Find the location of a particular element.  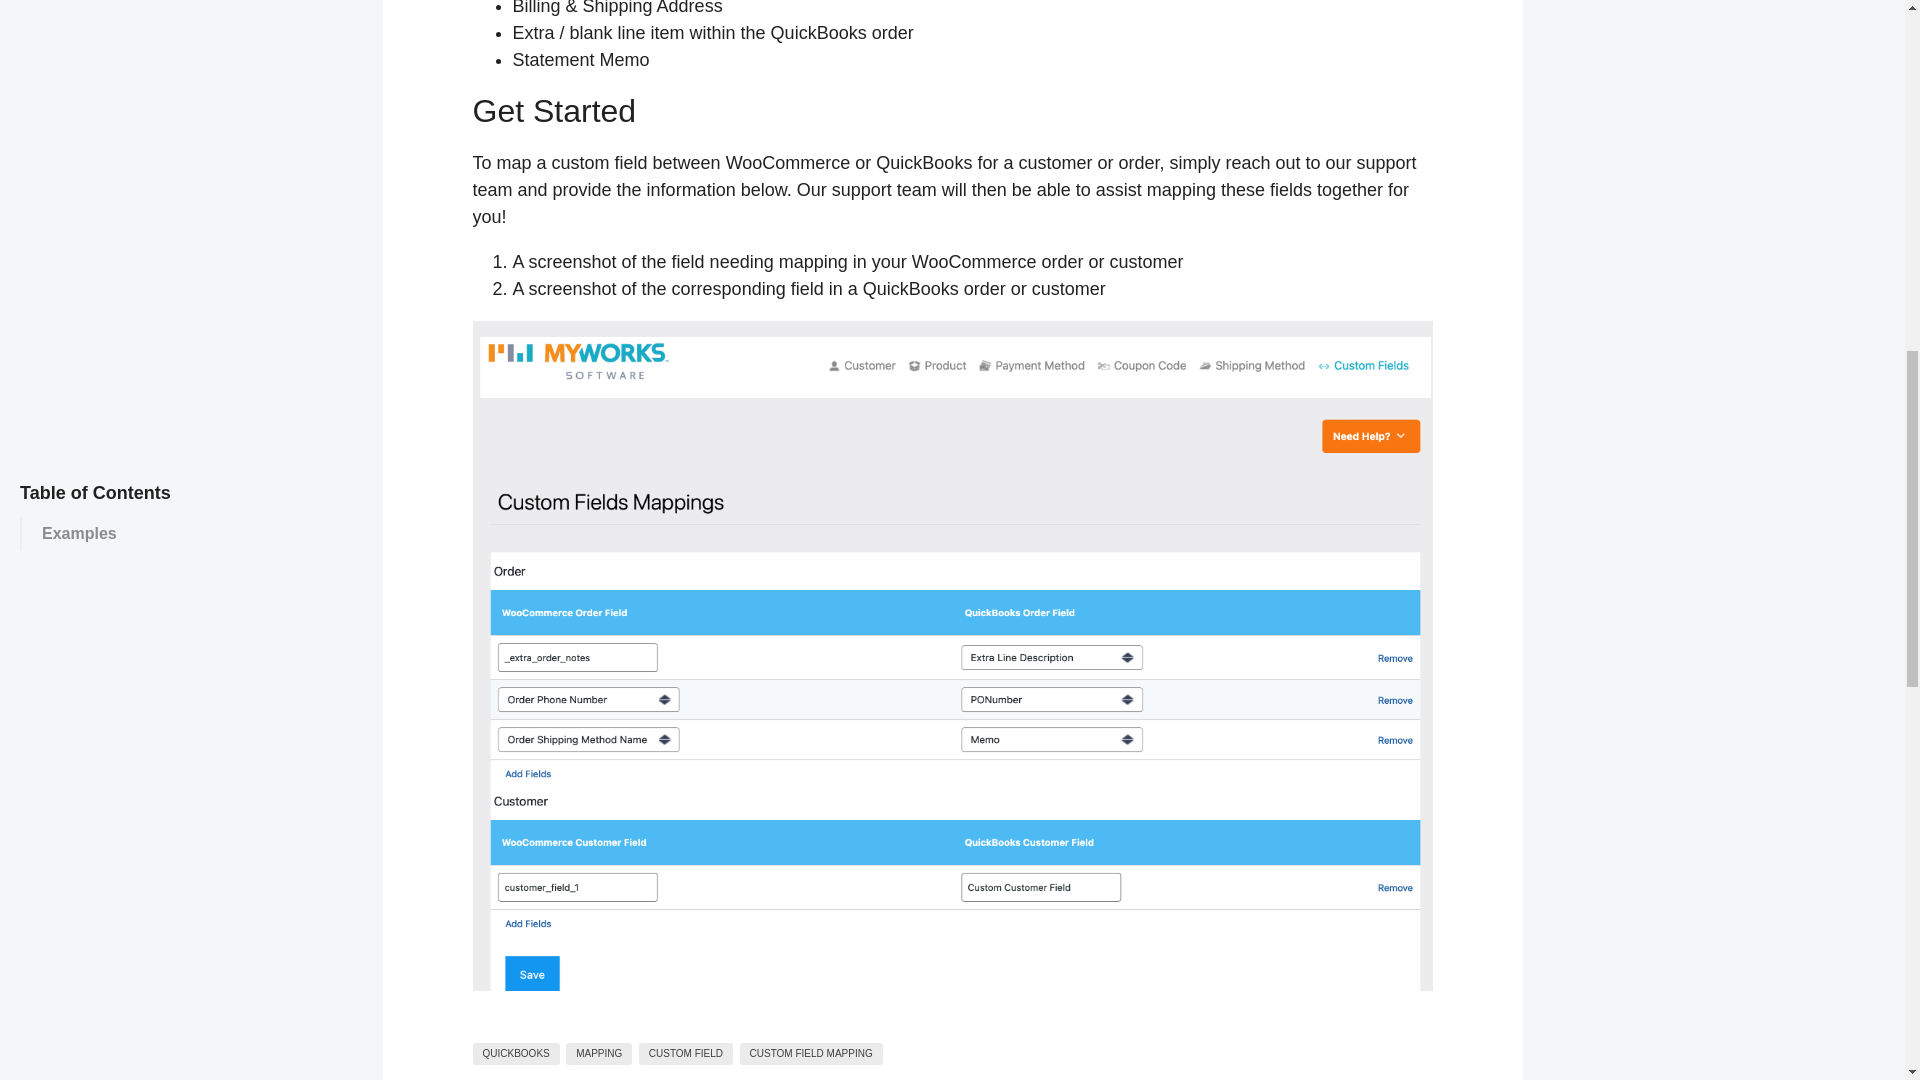

CUSTOM FIELD MAPPING is located at coordinates (811, 1054).